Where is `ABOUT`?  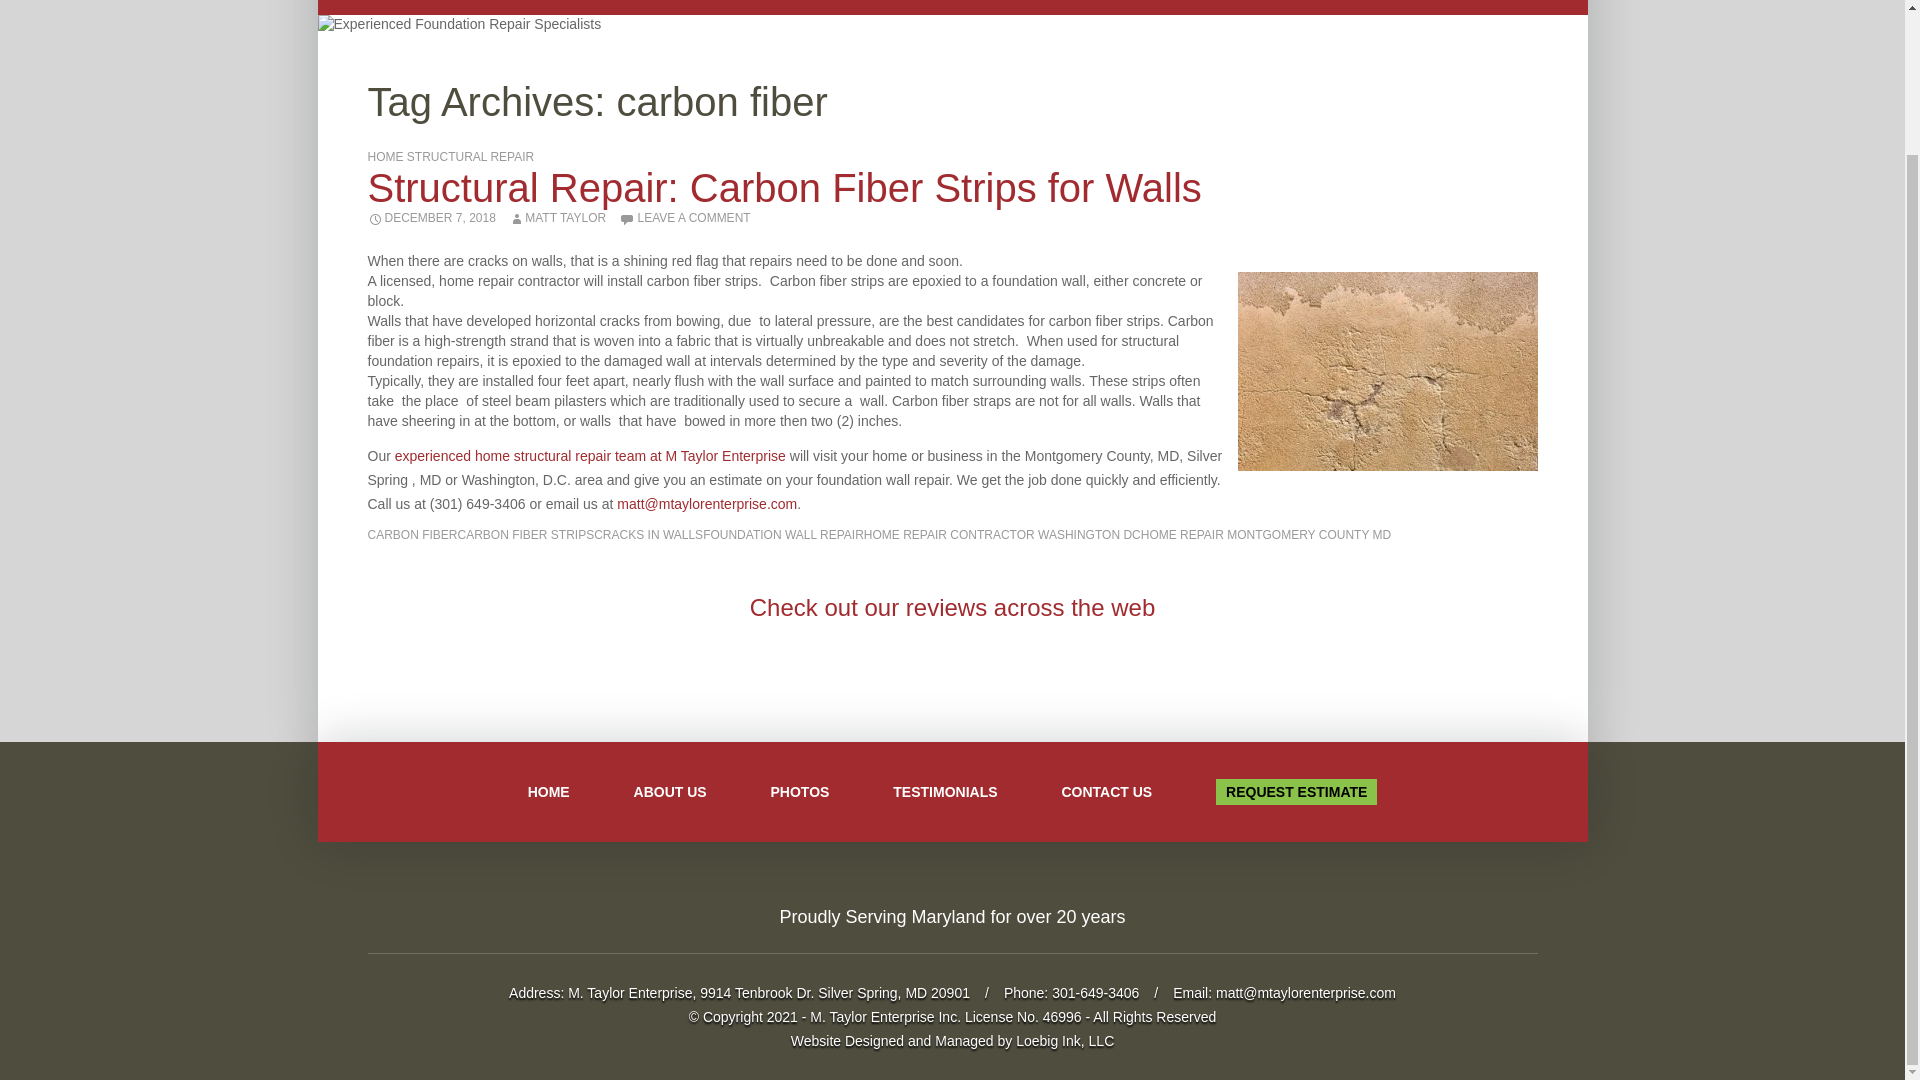 ABOUT is located at coordinates (674, 8).